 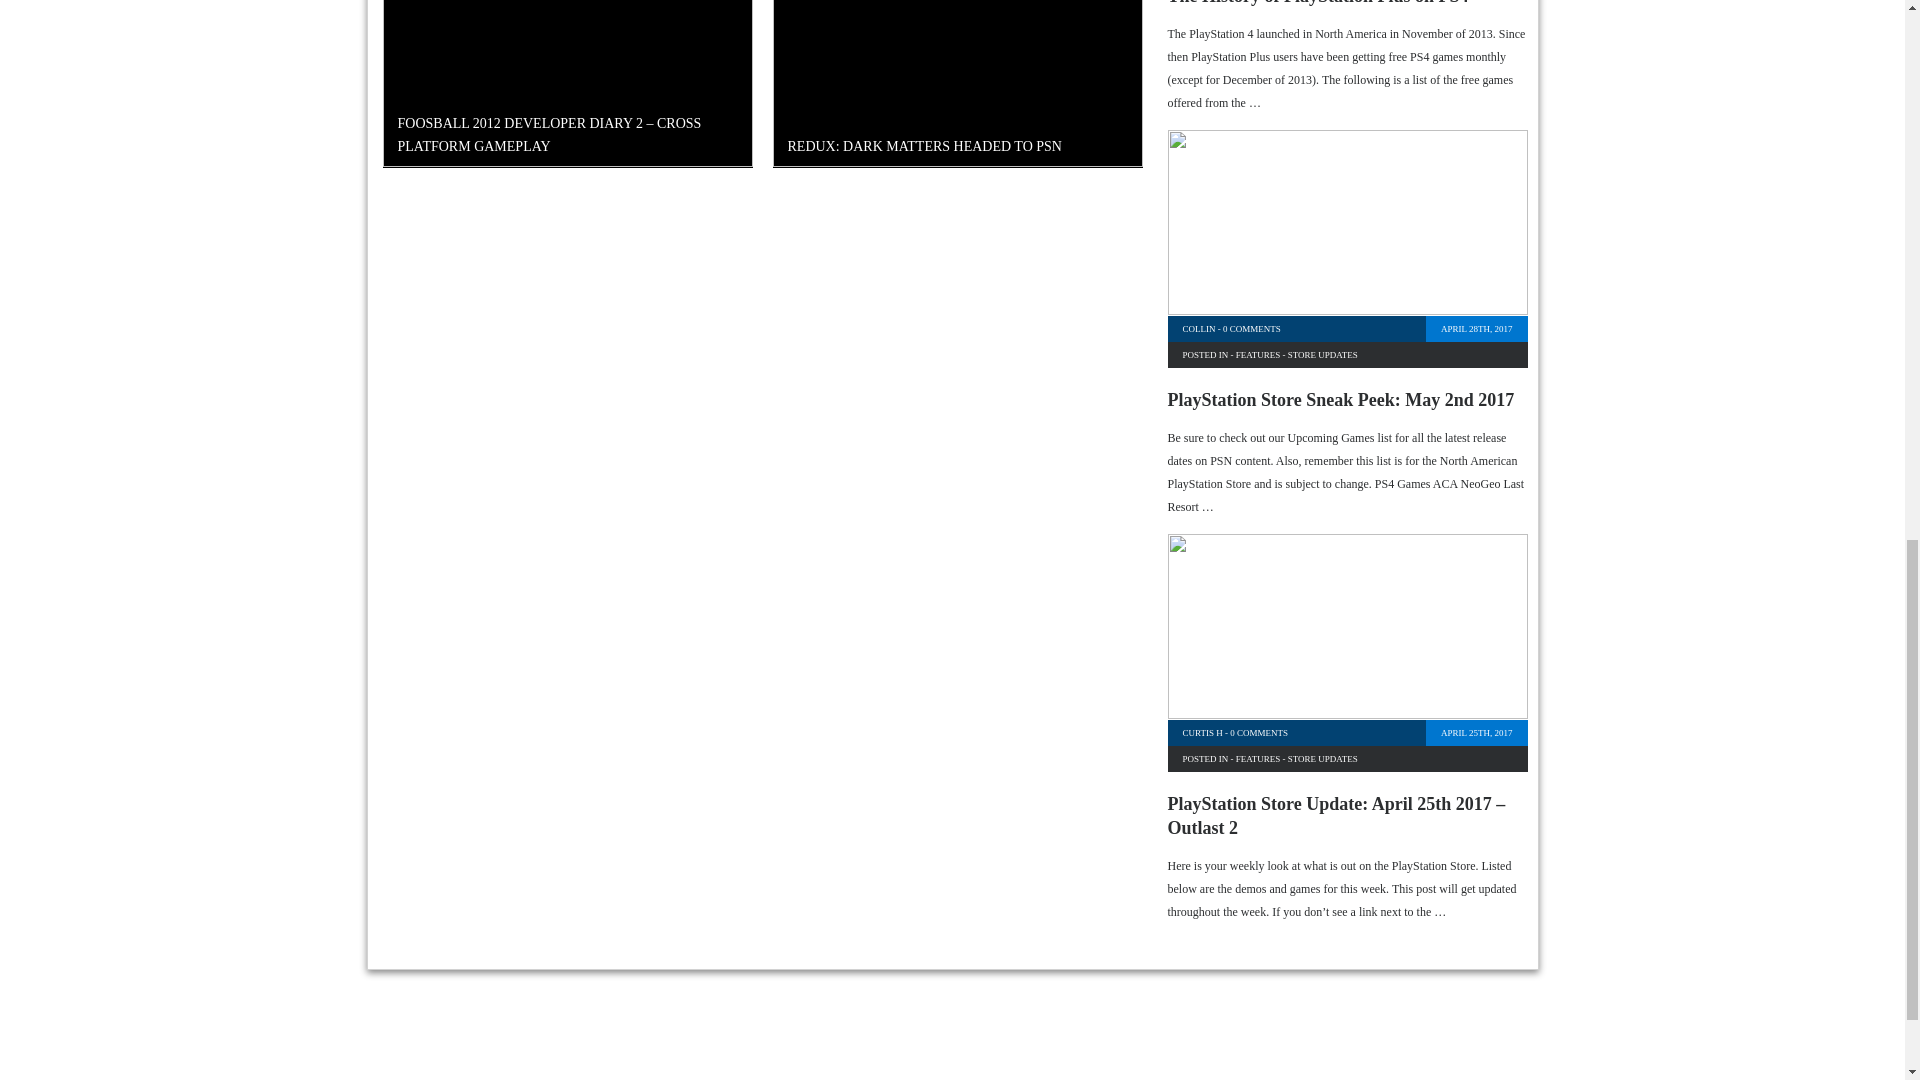 I want to click on Posts by Curtis H, so click(x=1202, y=732).